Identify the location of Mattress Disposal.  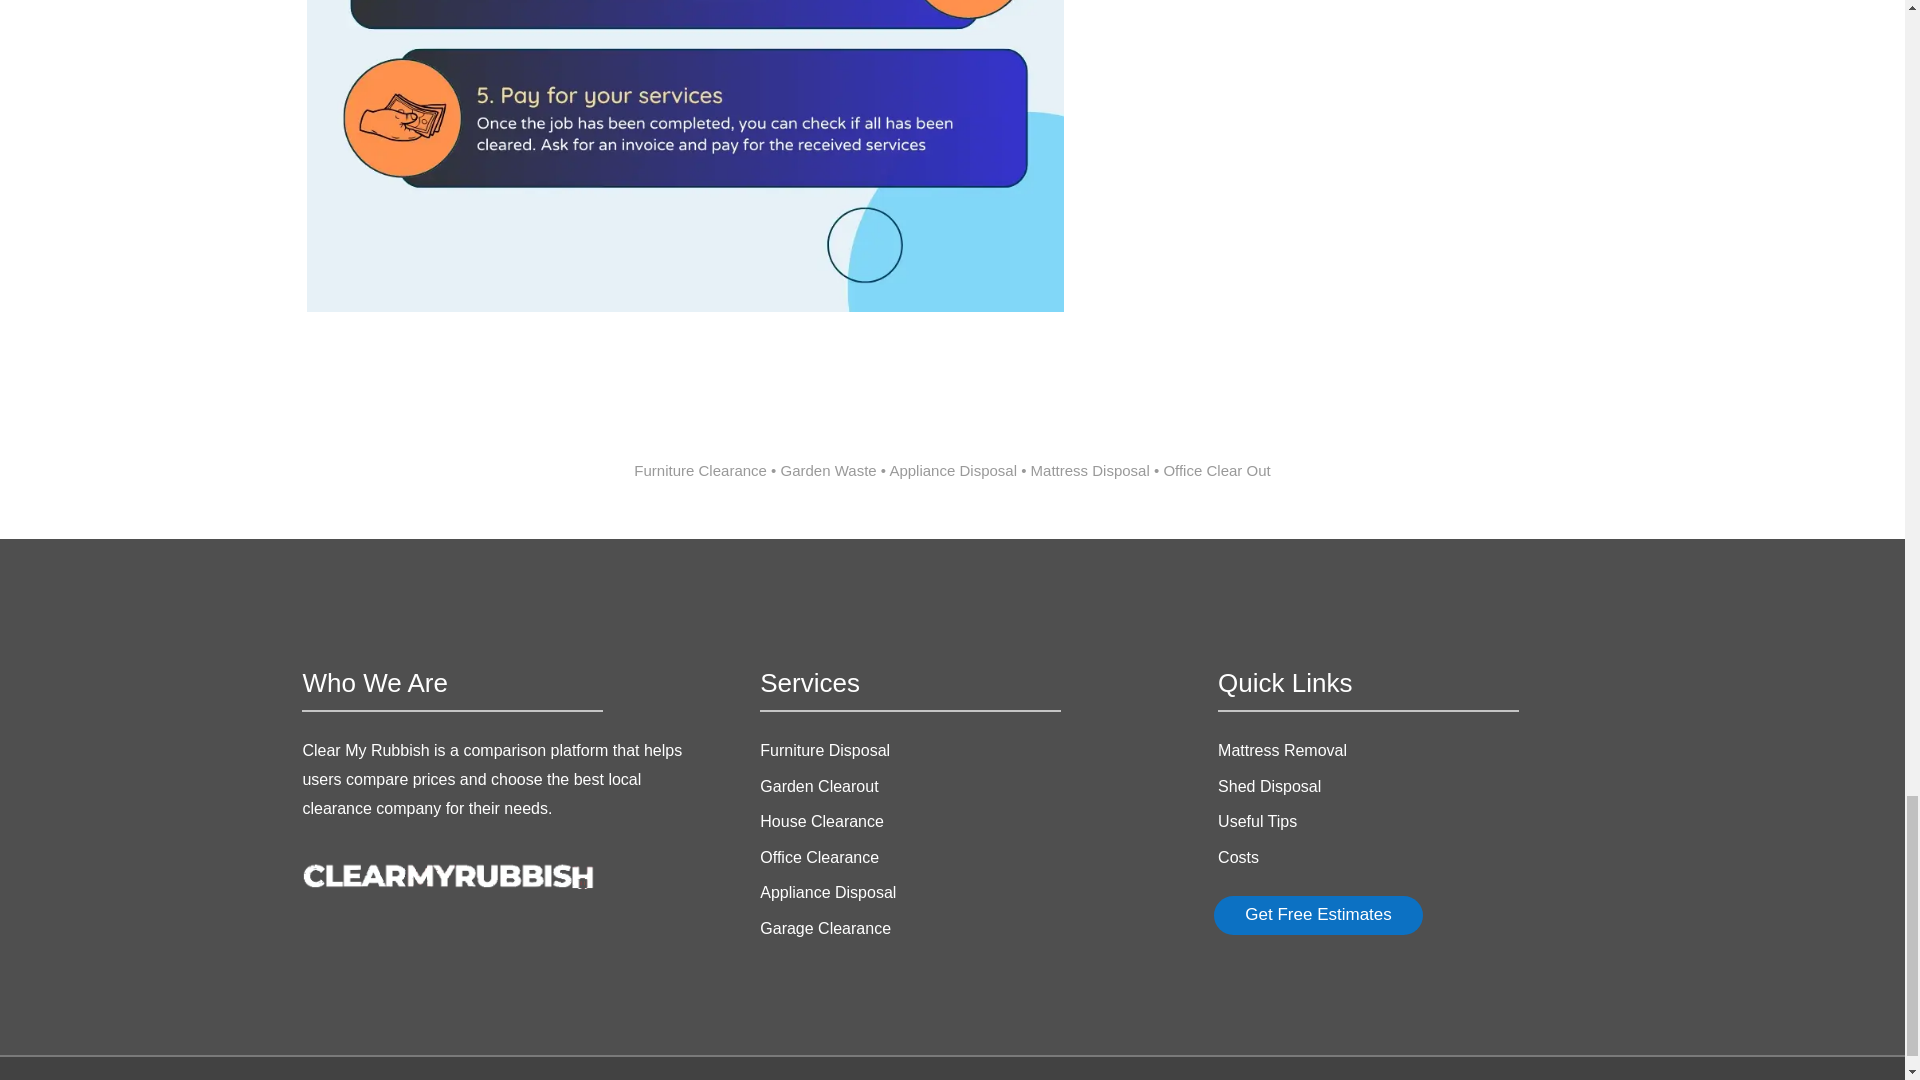
(1090, 470).